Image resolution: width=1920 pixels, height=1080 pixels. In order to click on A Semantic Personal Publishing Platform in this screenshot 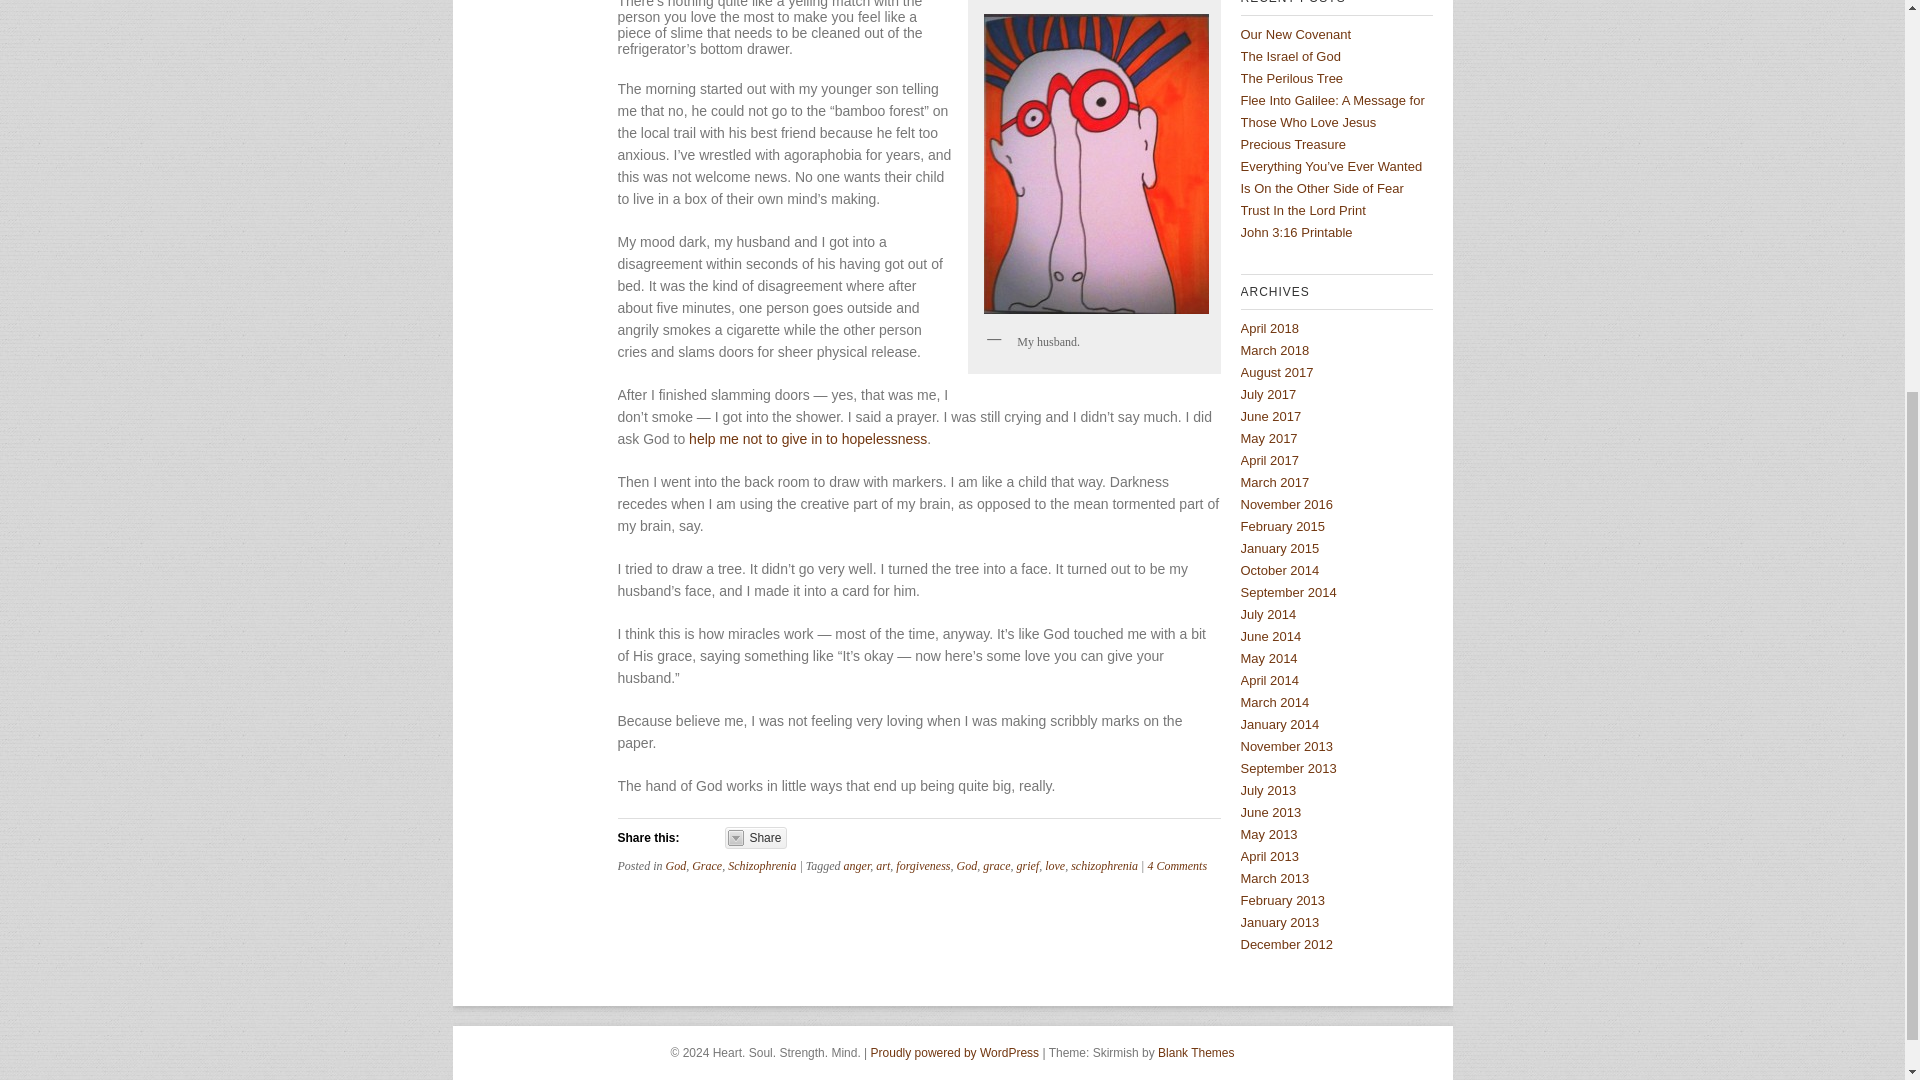, I will do `click(956, 1052)`.